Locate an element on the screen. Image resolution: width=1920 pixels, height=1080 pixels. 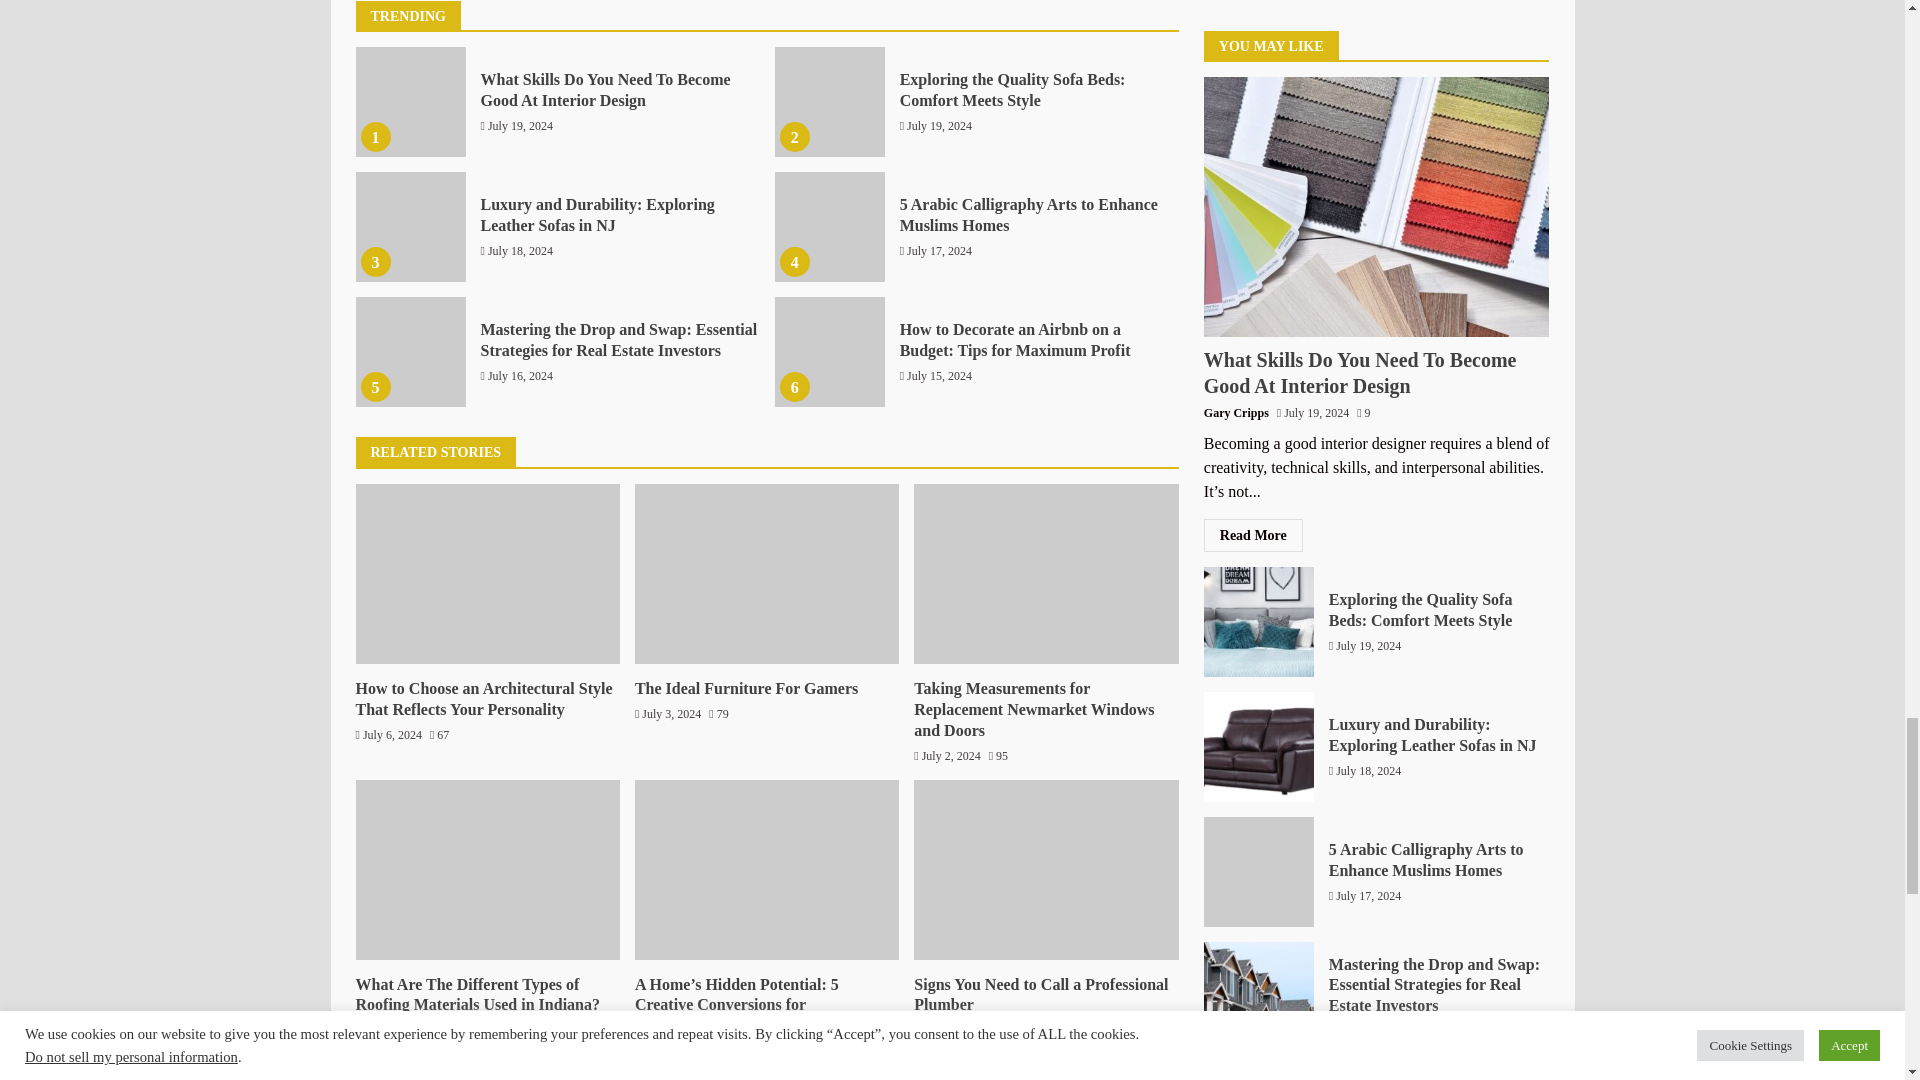
What Skills Do You Need To Become Good At Interior Design is located at coordinates (410, 102).